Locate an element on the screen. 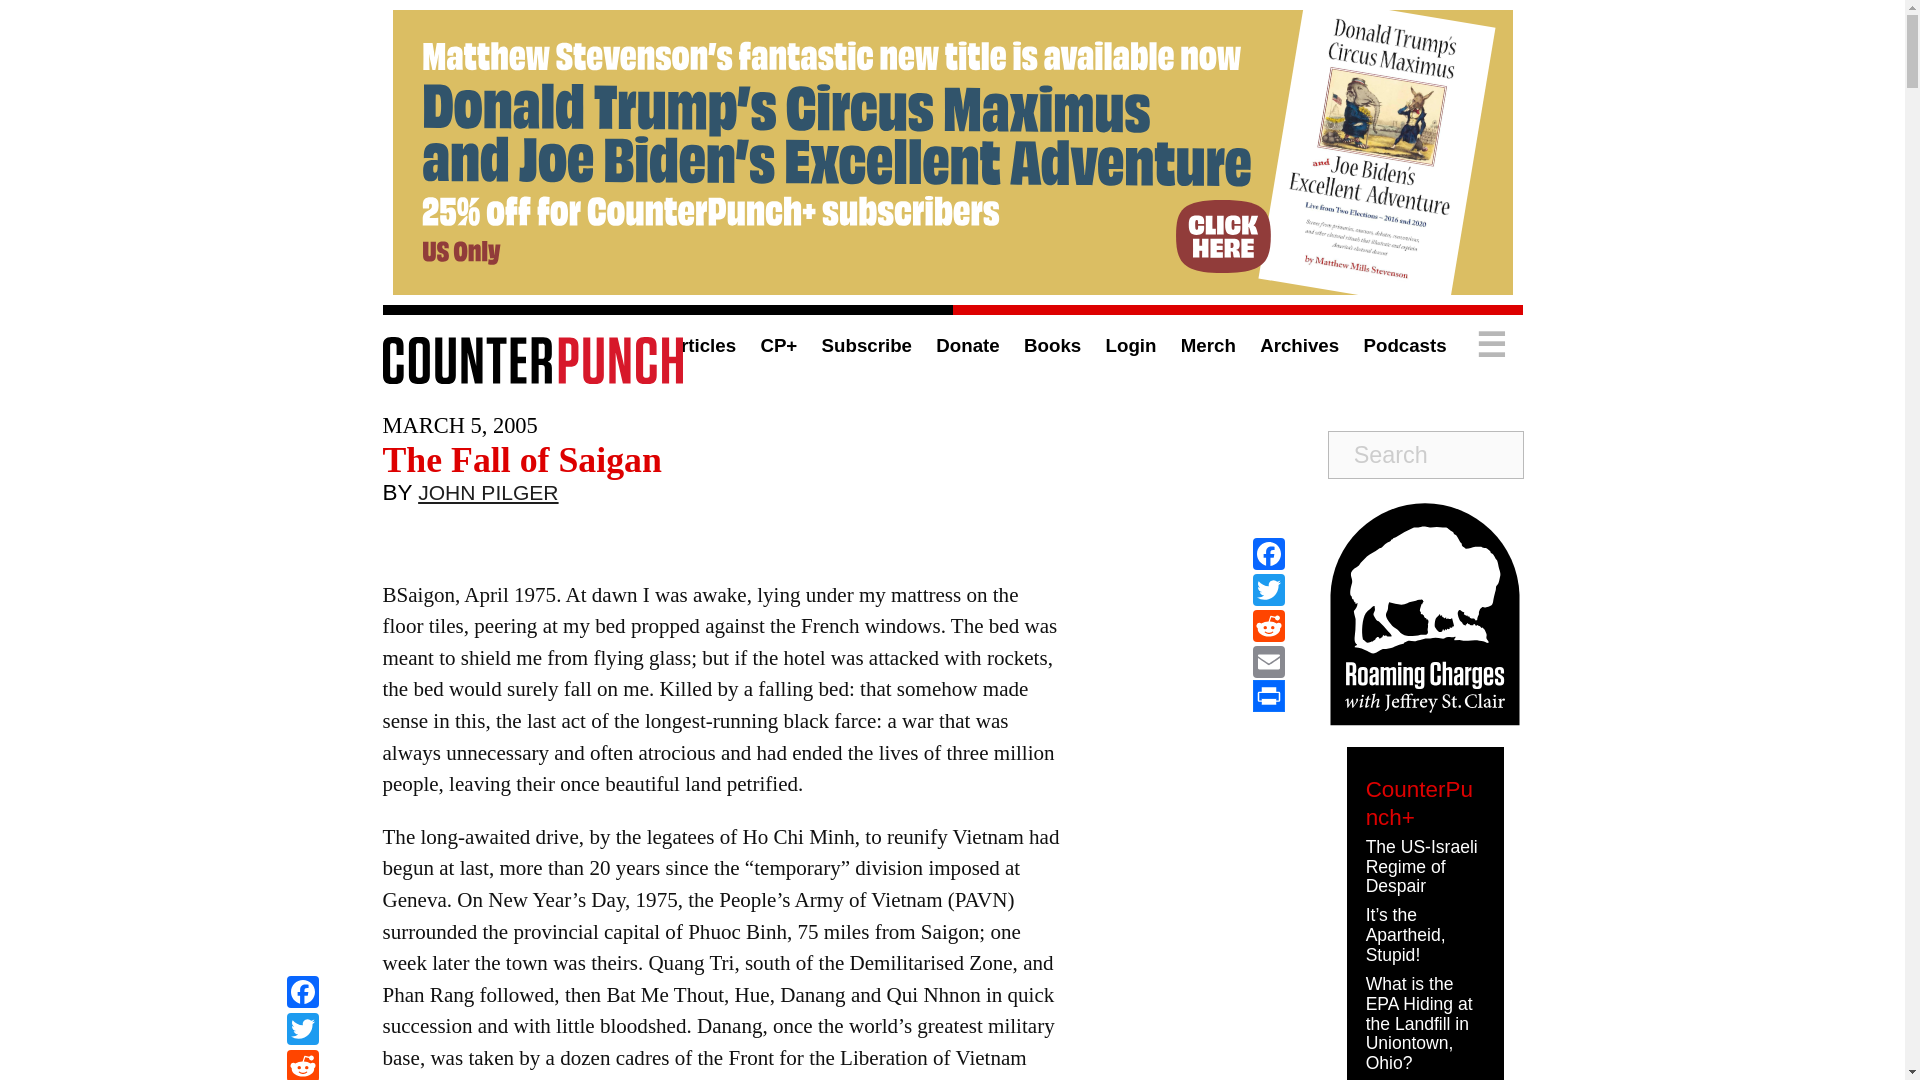 This screenshot has width=1920, height=1080. Login is located at coordinates (1131, 345).